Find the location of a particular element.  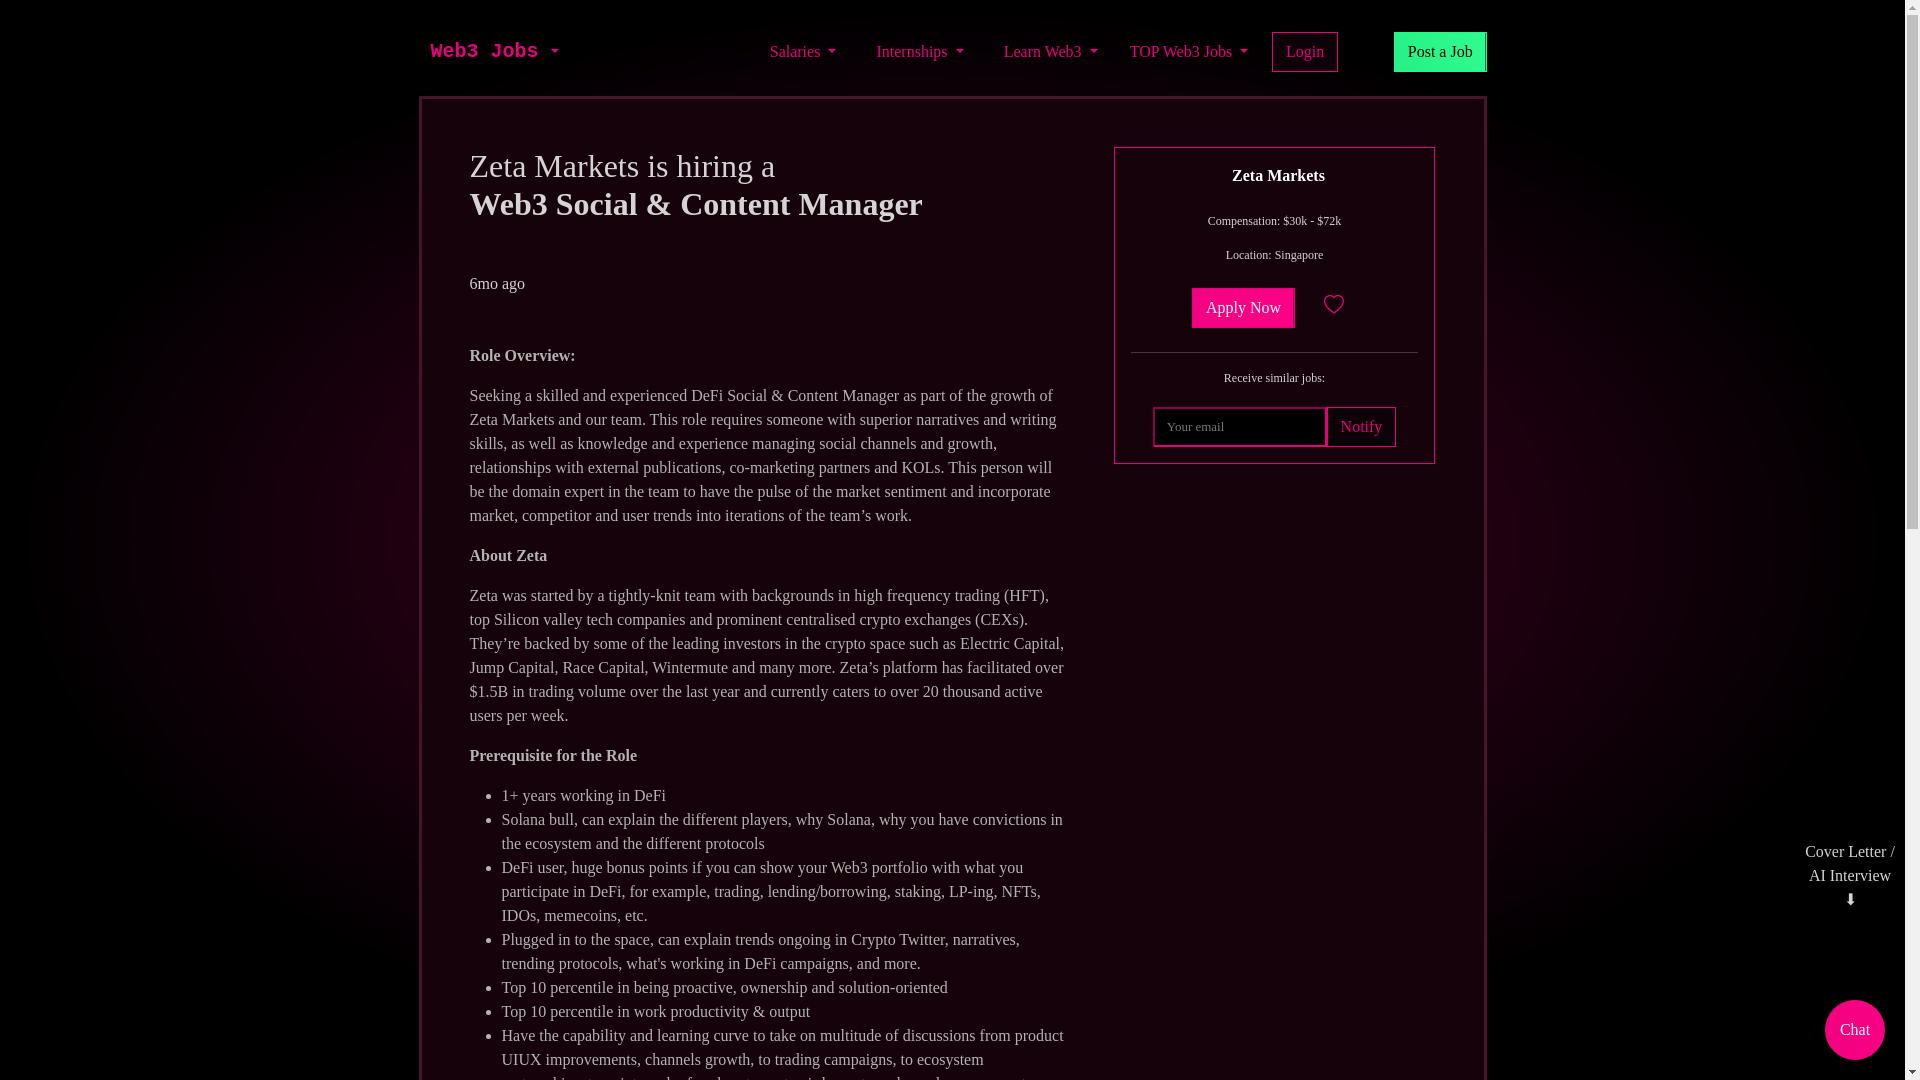

Web3 Jobs is located at coordinates (484, 52).